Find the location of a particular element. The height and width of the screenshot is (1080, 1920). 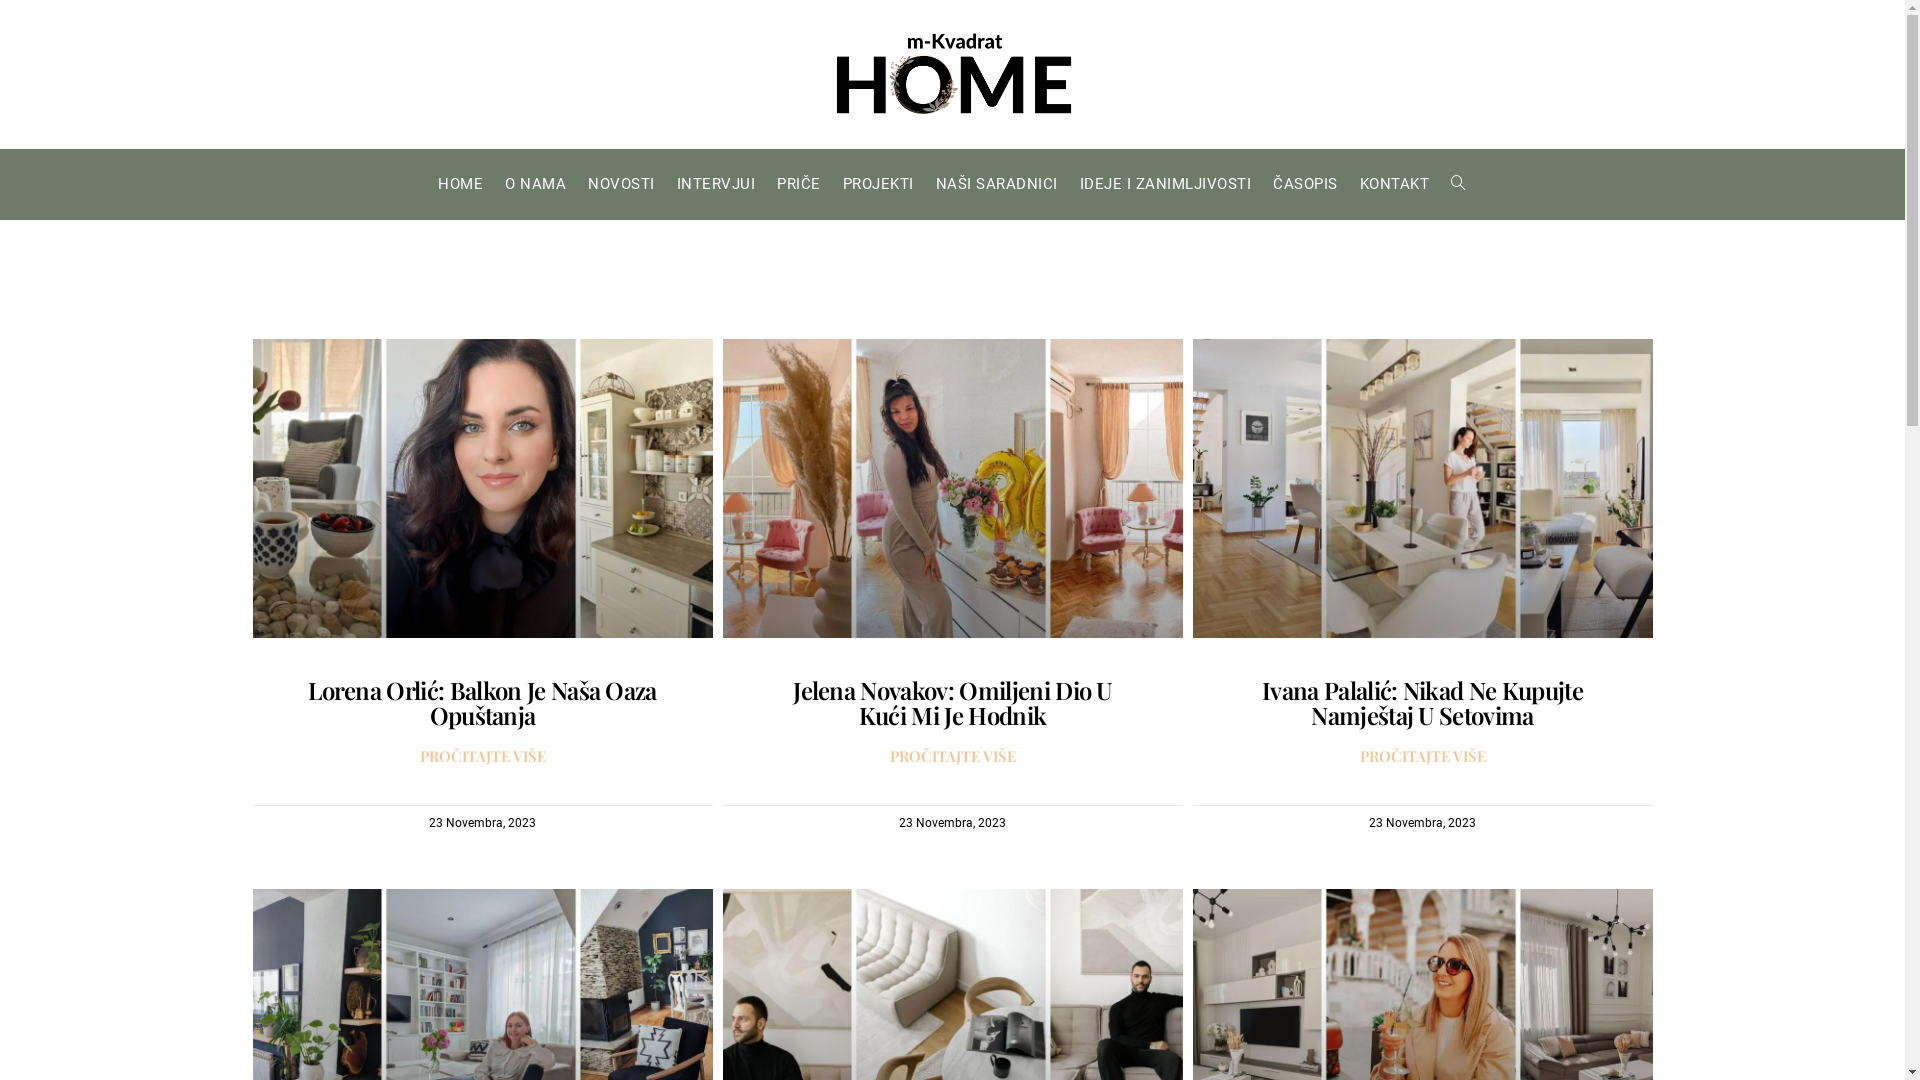

NOVOSTI is located at coordinates (622, 184).